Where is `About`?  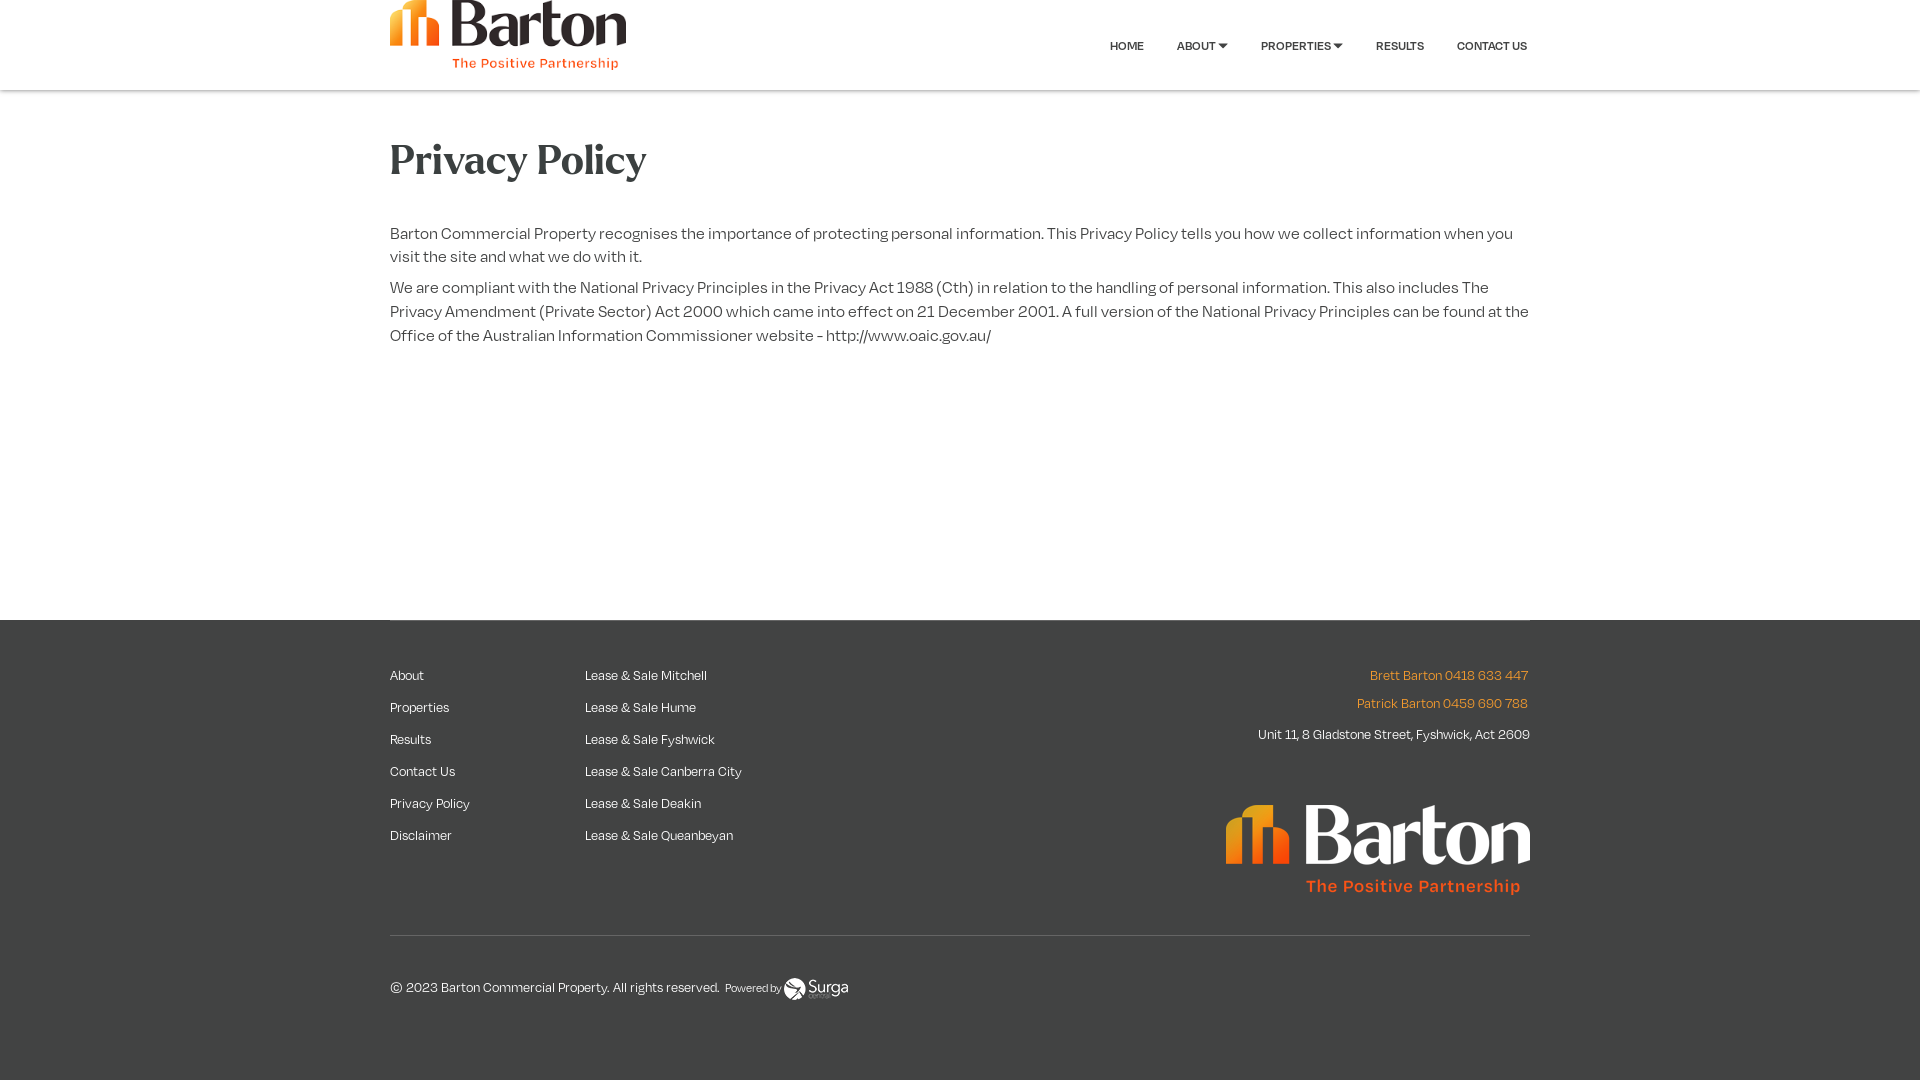 About is located at coordinates (407, 675).